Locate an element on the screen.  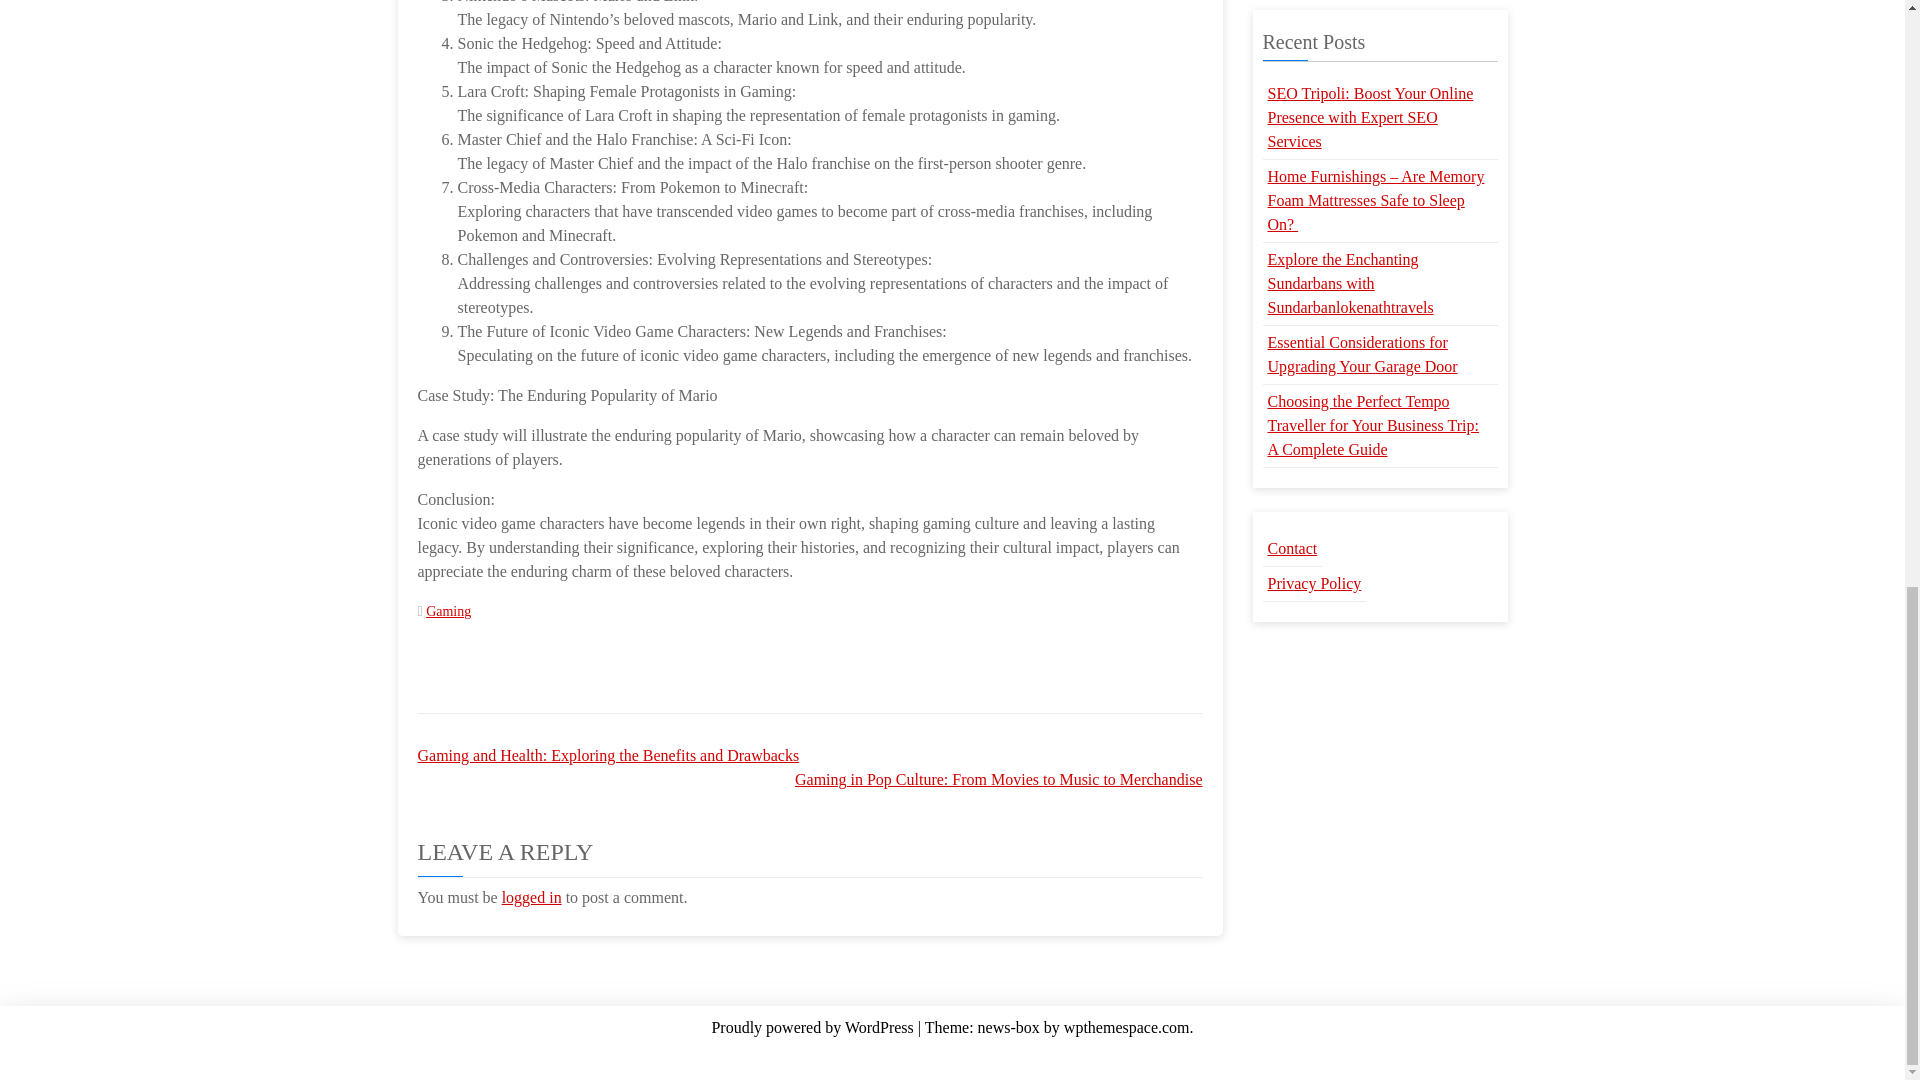
Education is located at coordinates (934, 1056).